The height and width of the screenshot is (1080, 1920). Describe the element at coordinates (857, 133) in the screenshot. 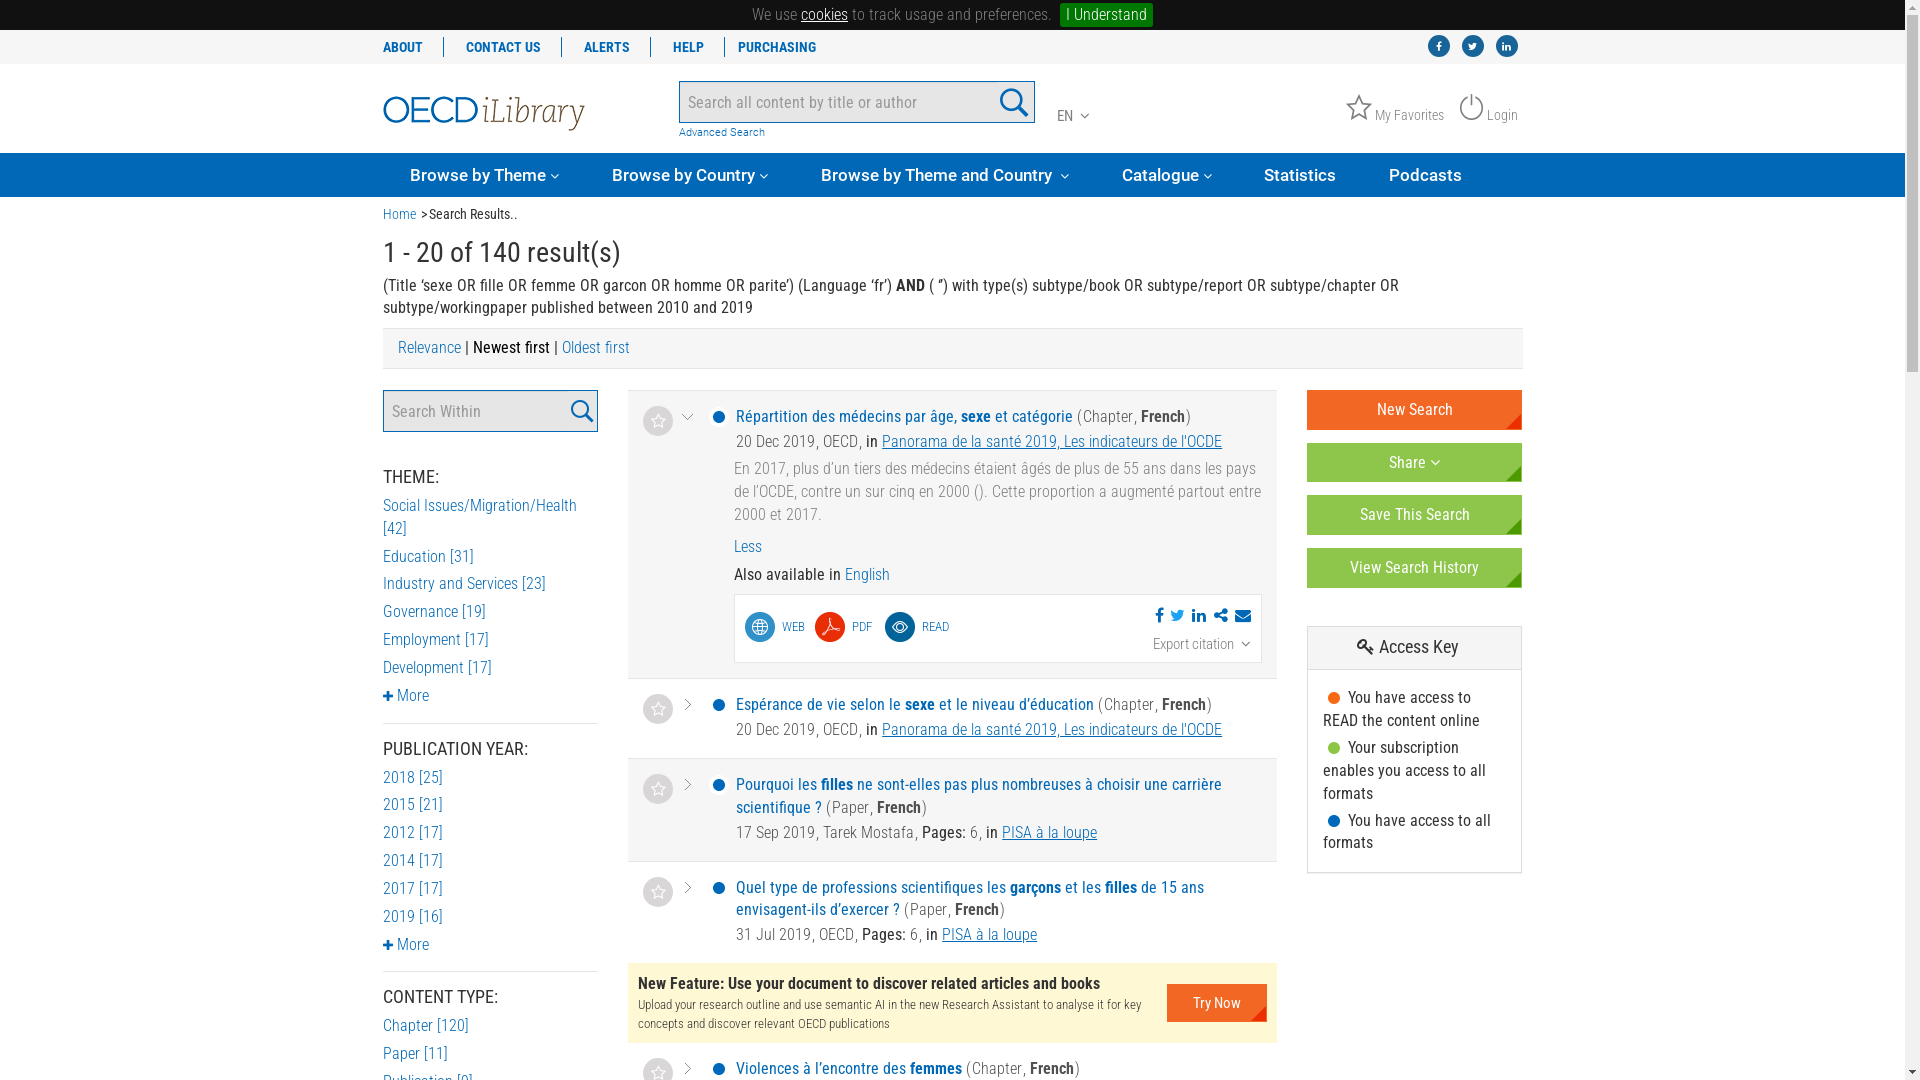

I see `Advanced Search` at that location.